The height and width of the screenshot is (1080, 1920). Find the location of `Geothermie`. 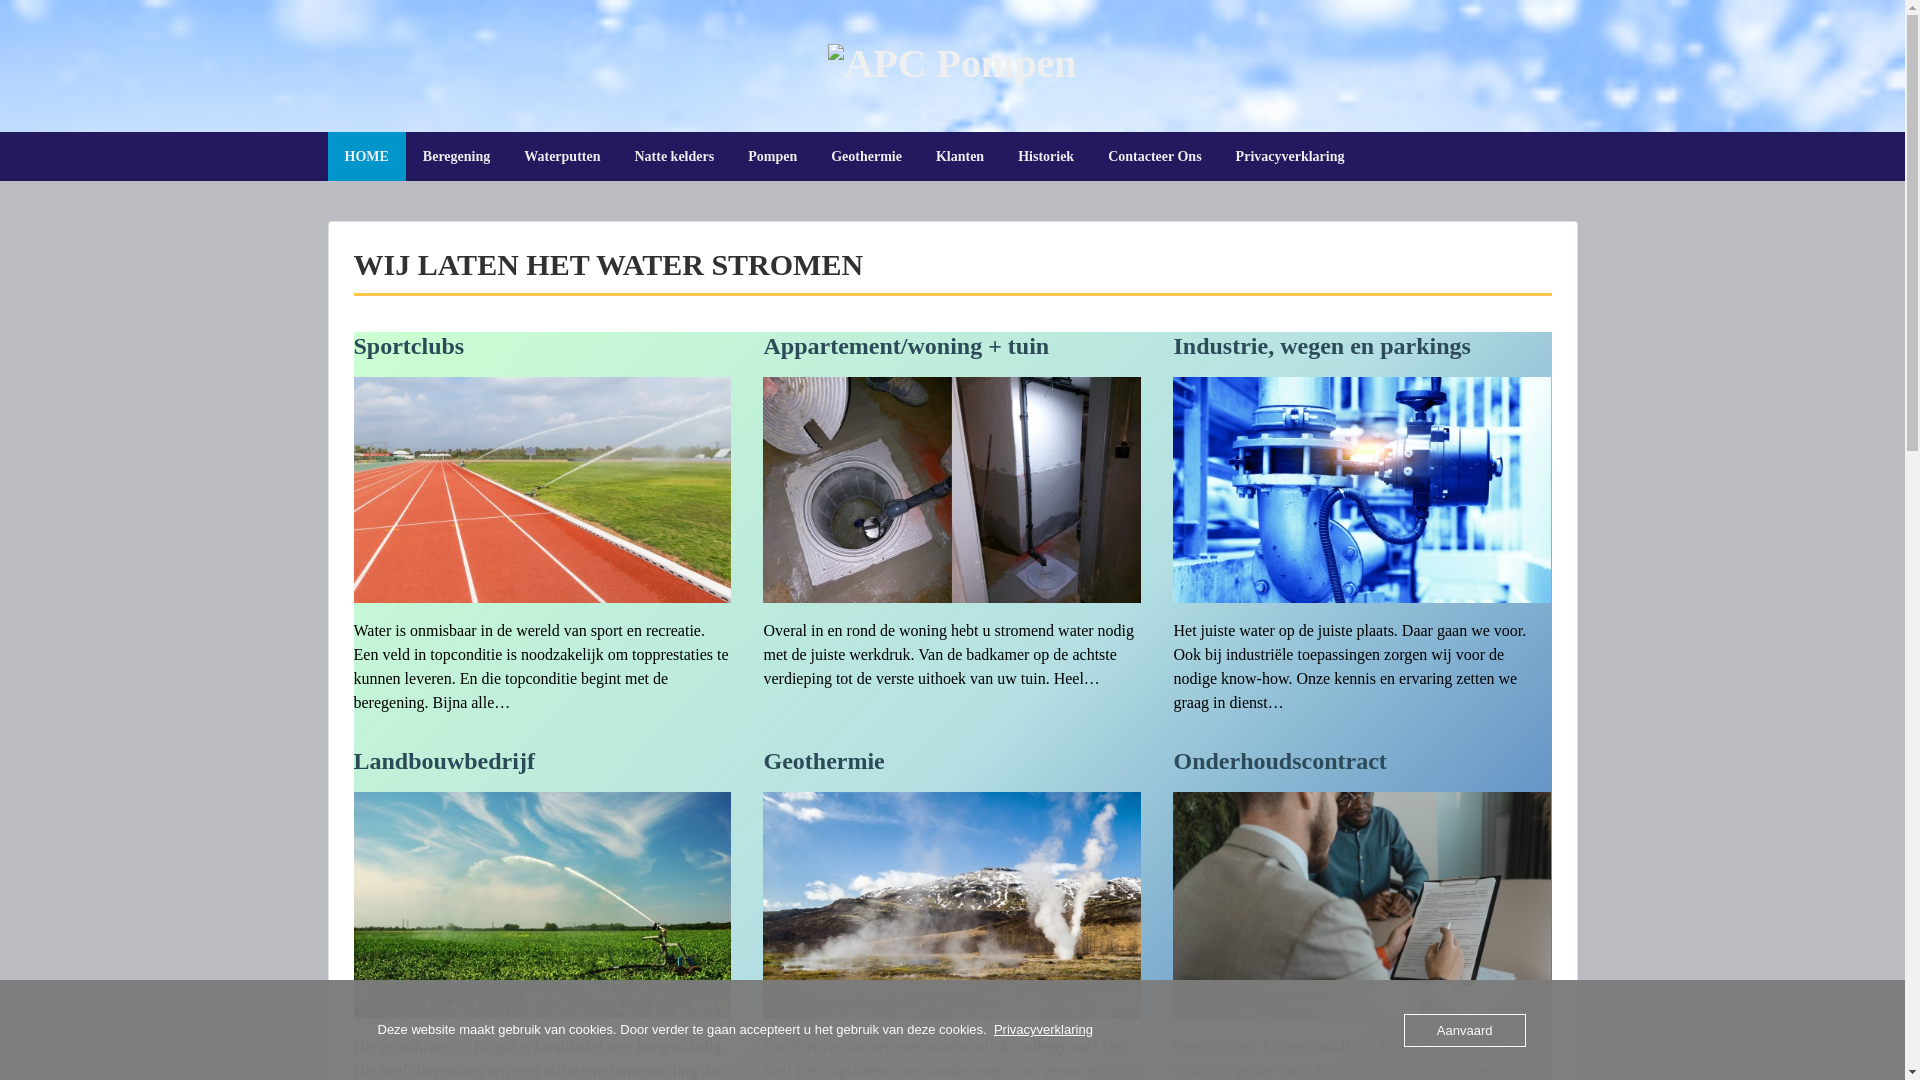

Geothermie is located at coordinates (824, 760).